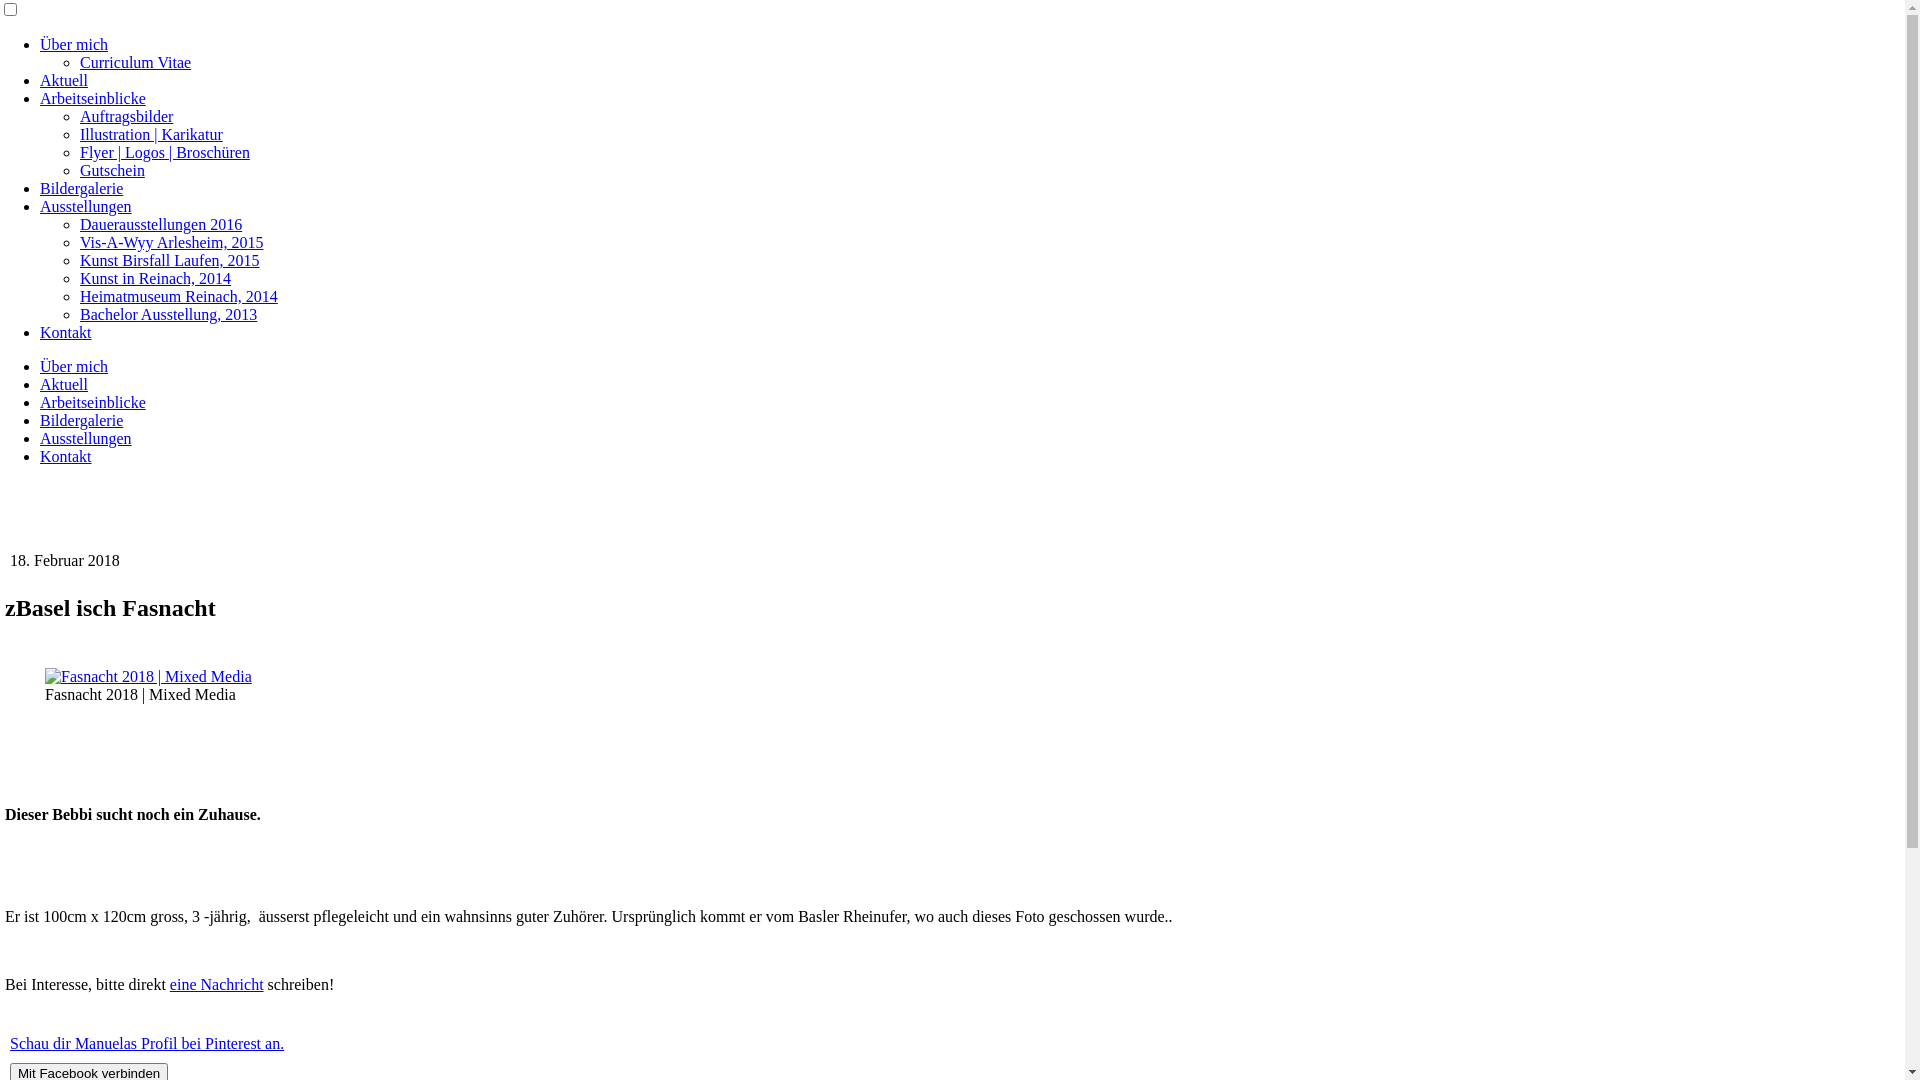  I want to click on Aktuell, so click(64, 384).